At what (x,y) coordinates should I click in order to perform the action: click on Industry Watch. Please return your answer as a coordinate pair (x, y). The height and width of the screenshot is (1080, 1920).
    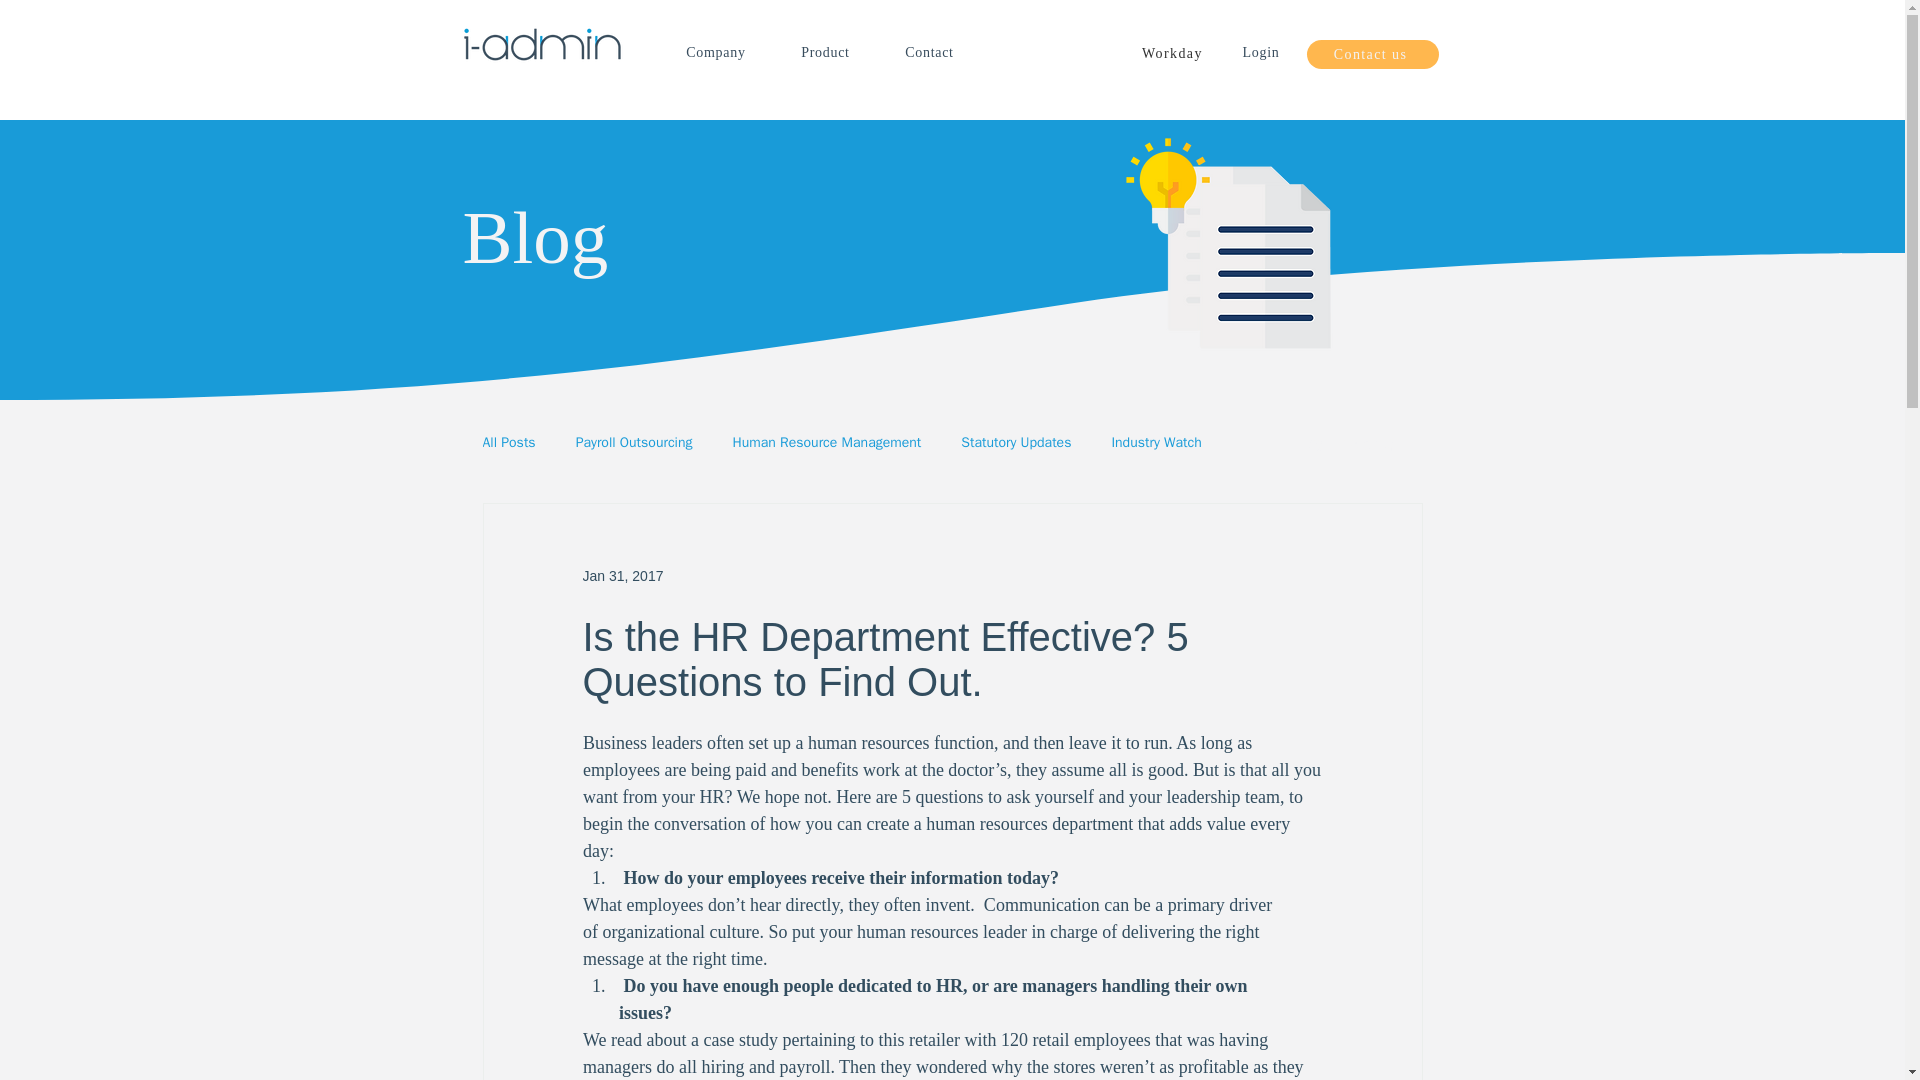
    Looking at the image, I should click on (1156, 443).